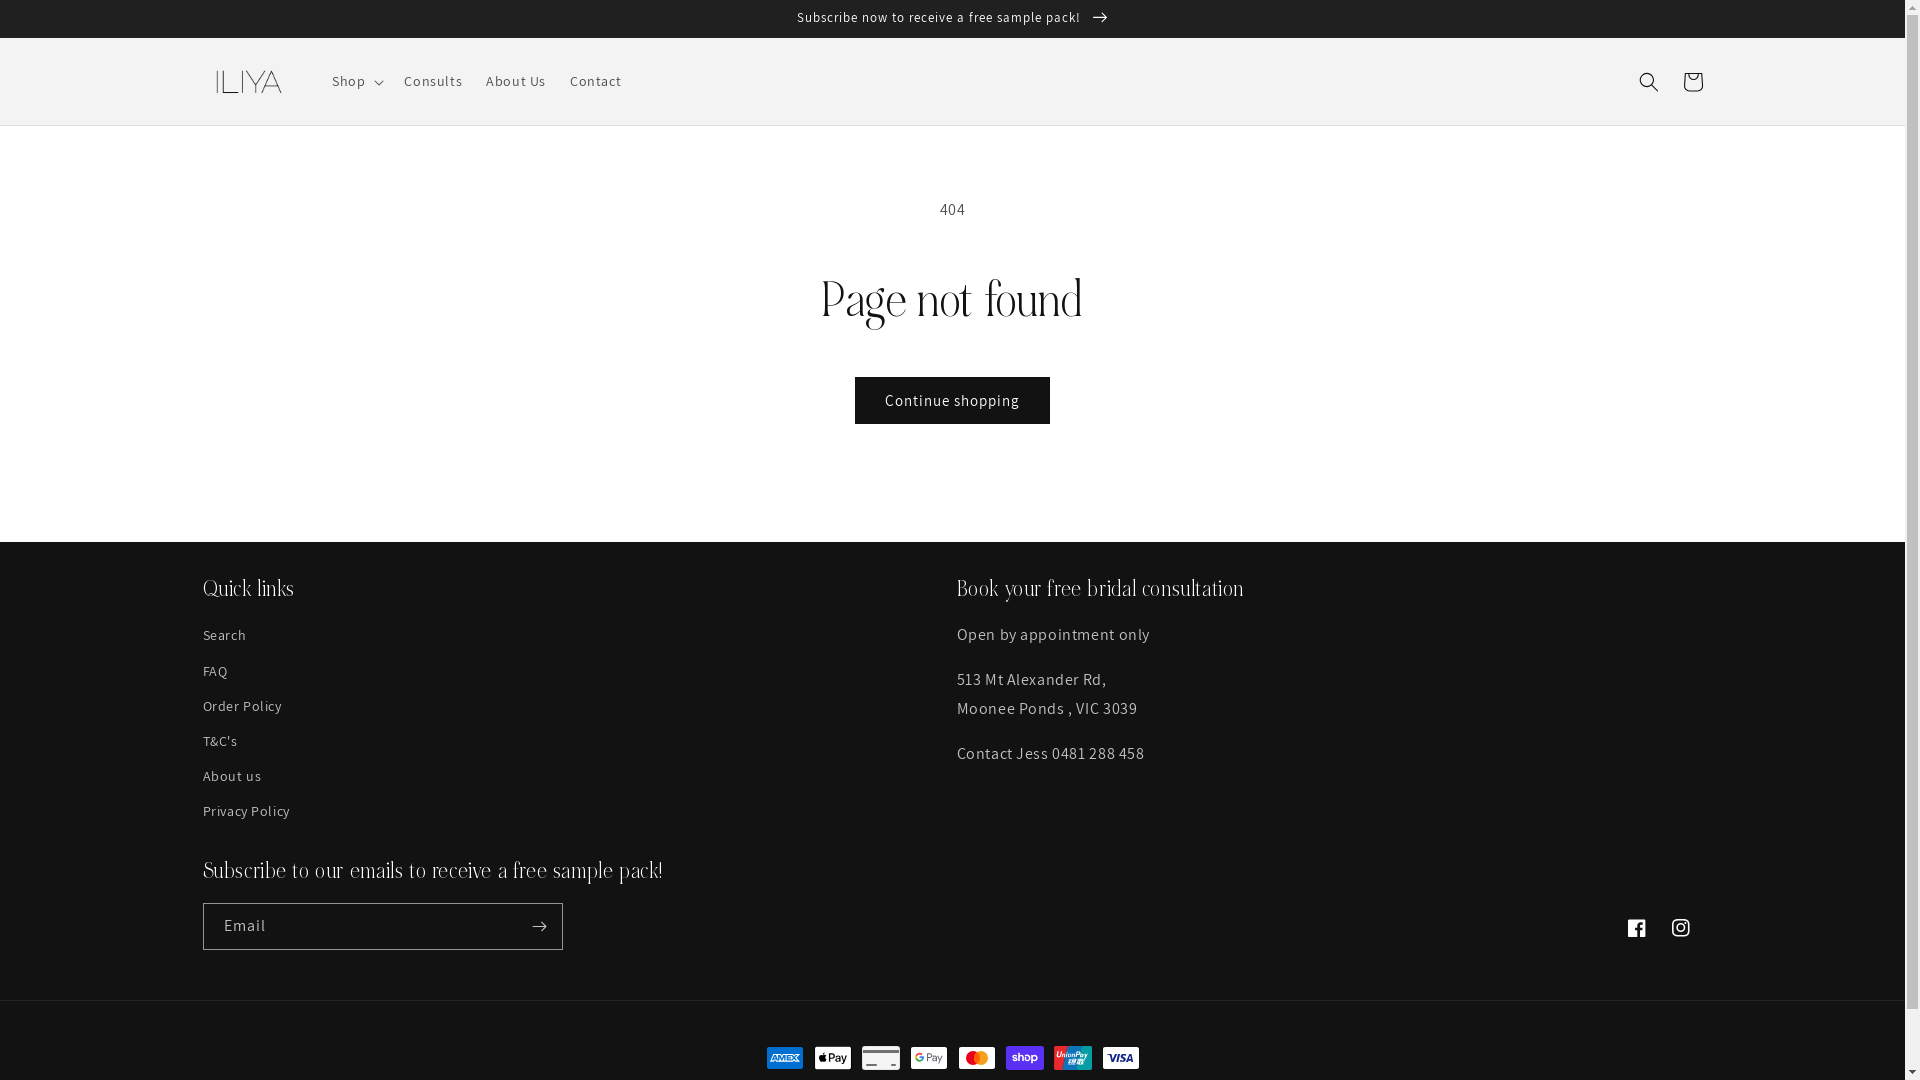  What do you see at coordinates (232, 776) in the screenshot?
I see `About us` at bounding box center [232, 776].